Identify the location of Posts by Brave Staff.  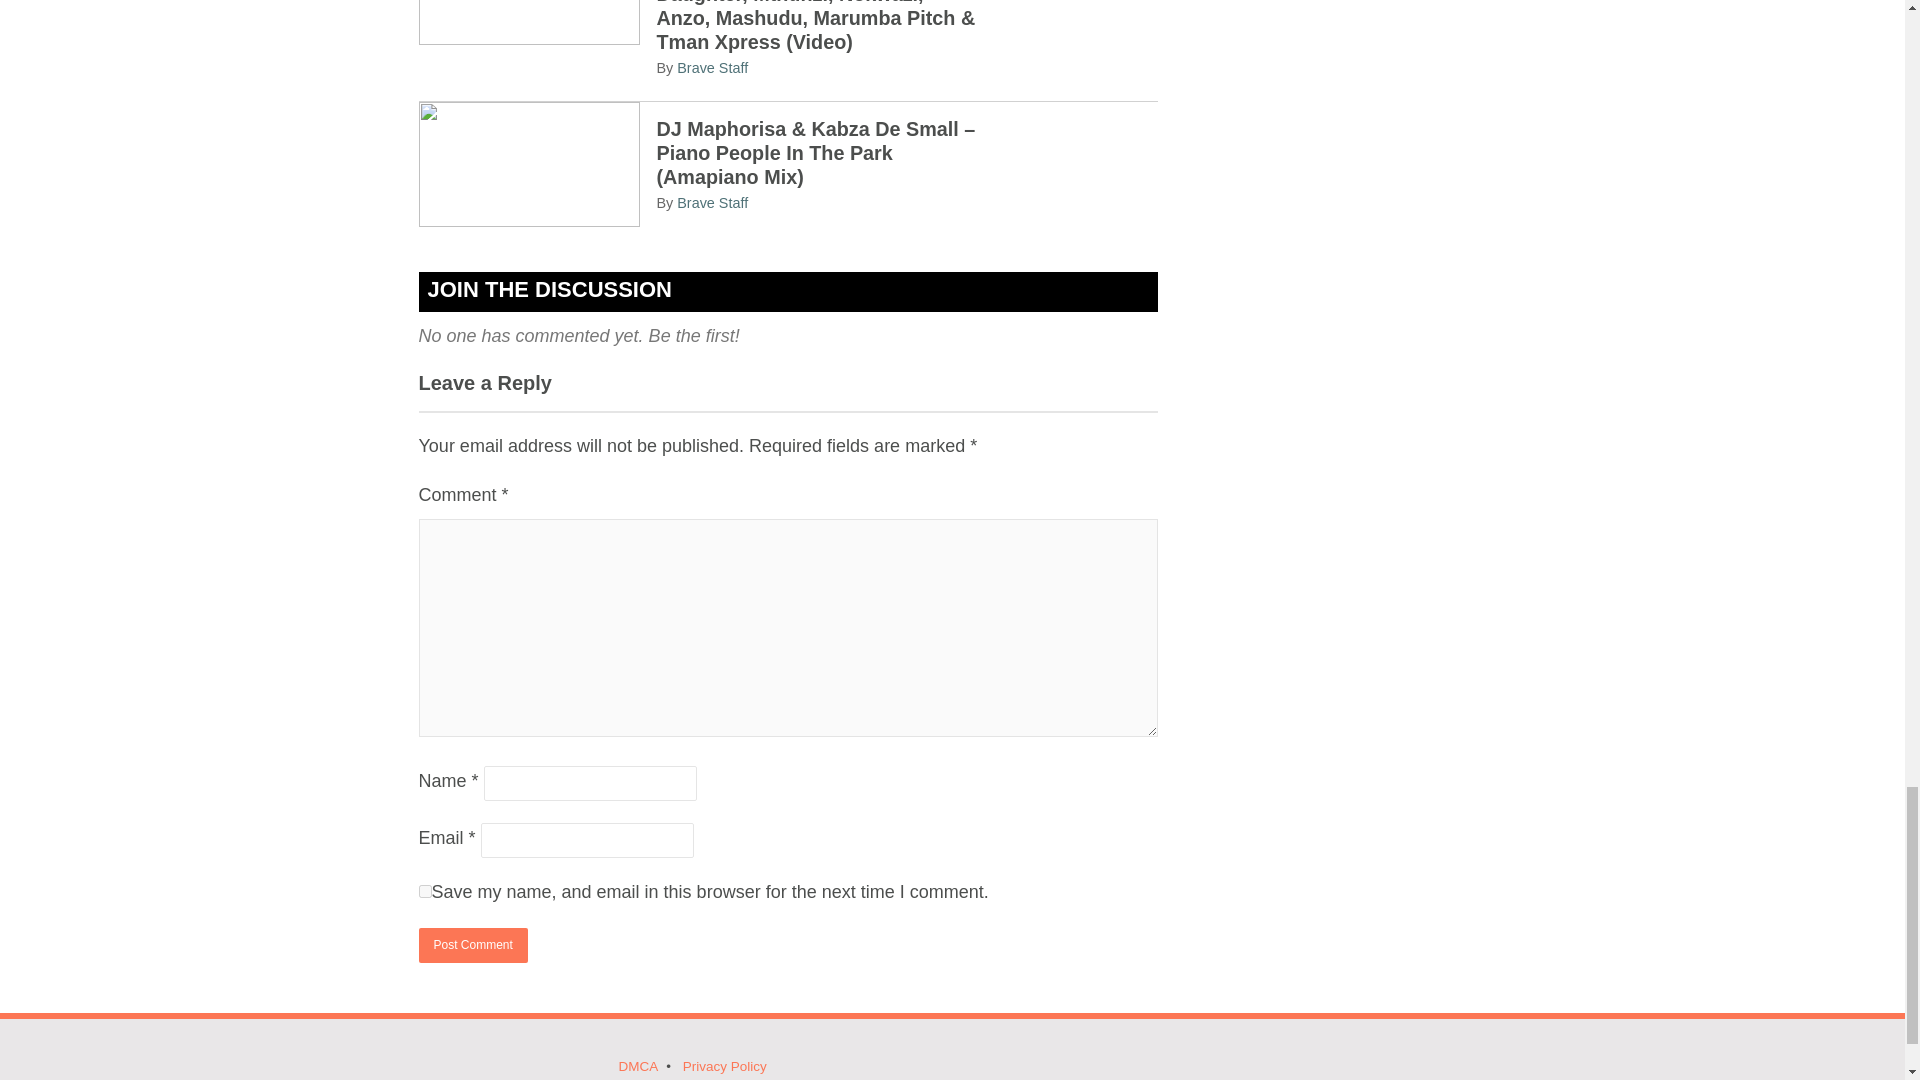
(712, 68).